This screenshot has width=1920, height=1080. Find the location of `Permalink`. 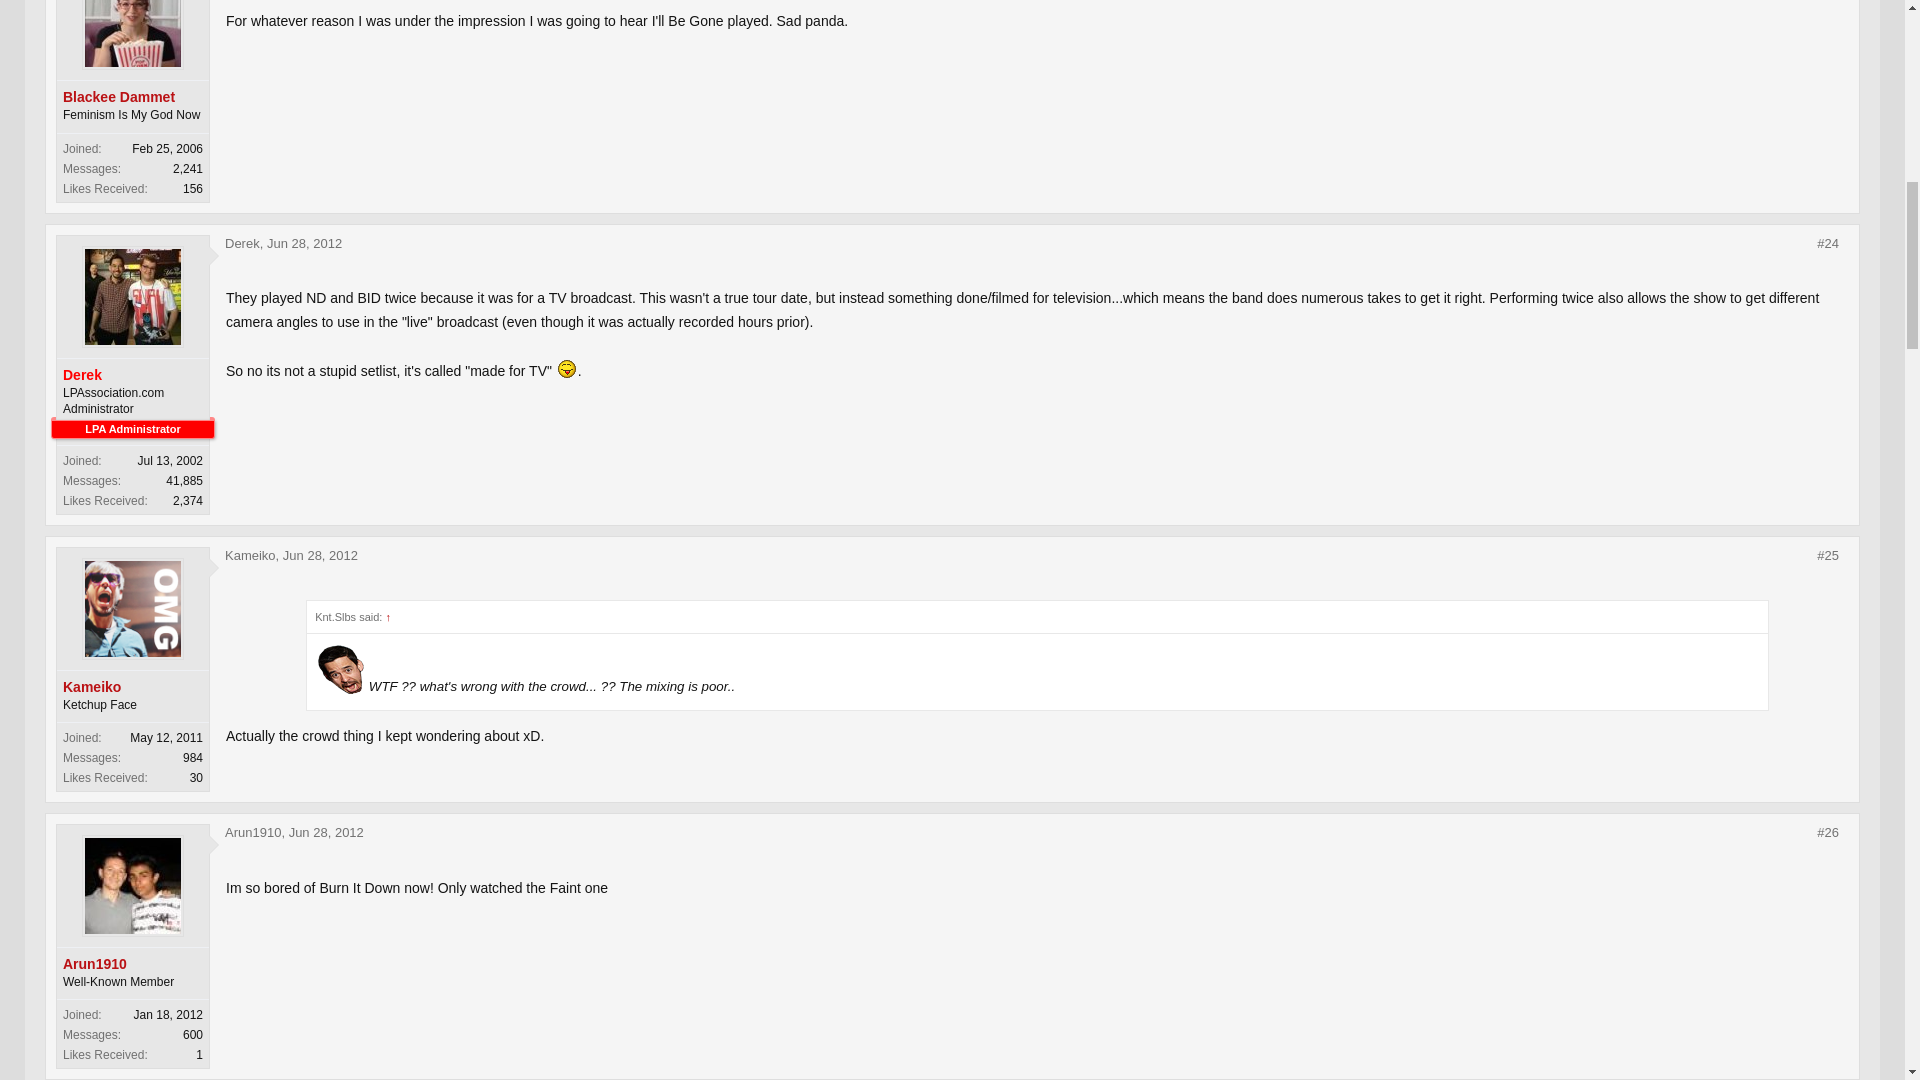

Permalink is located at coordinates (1828, 555).